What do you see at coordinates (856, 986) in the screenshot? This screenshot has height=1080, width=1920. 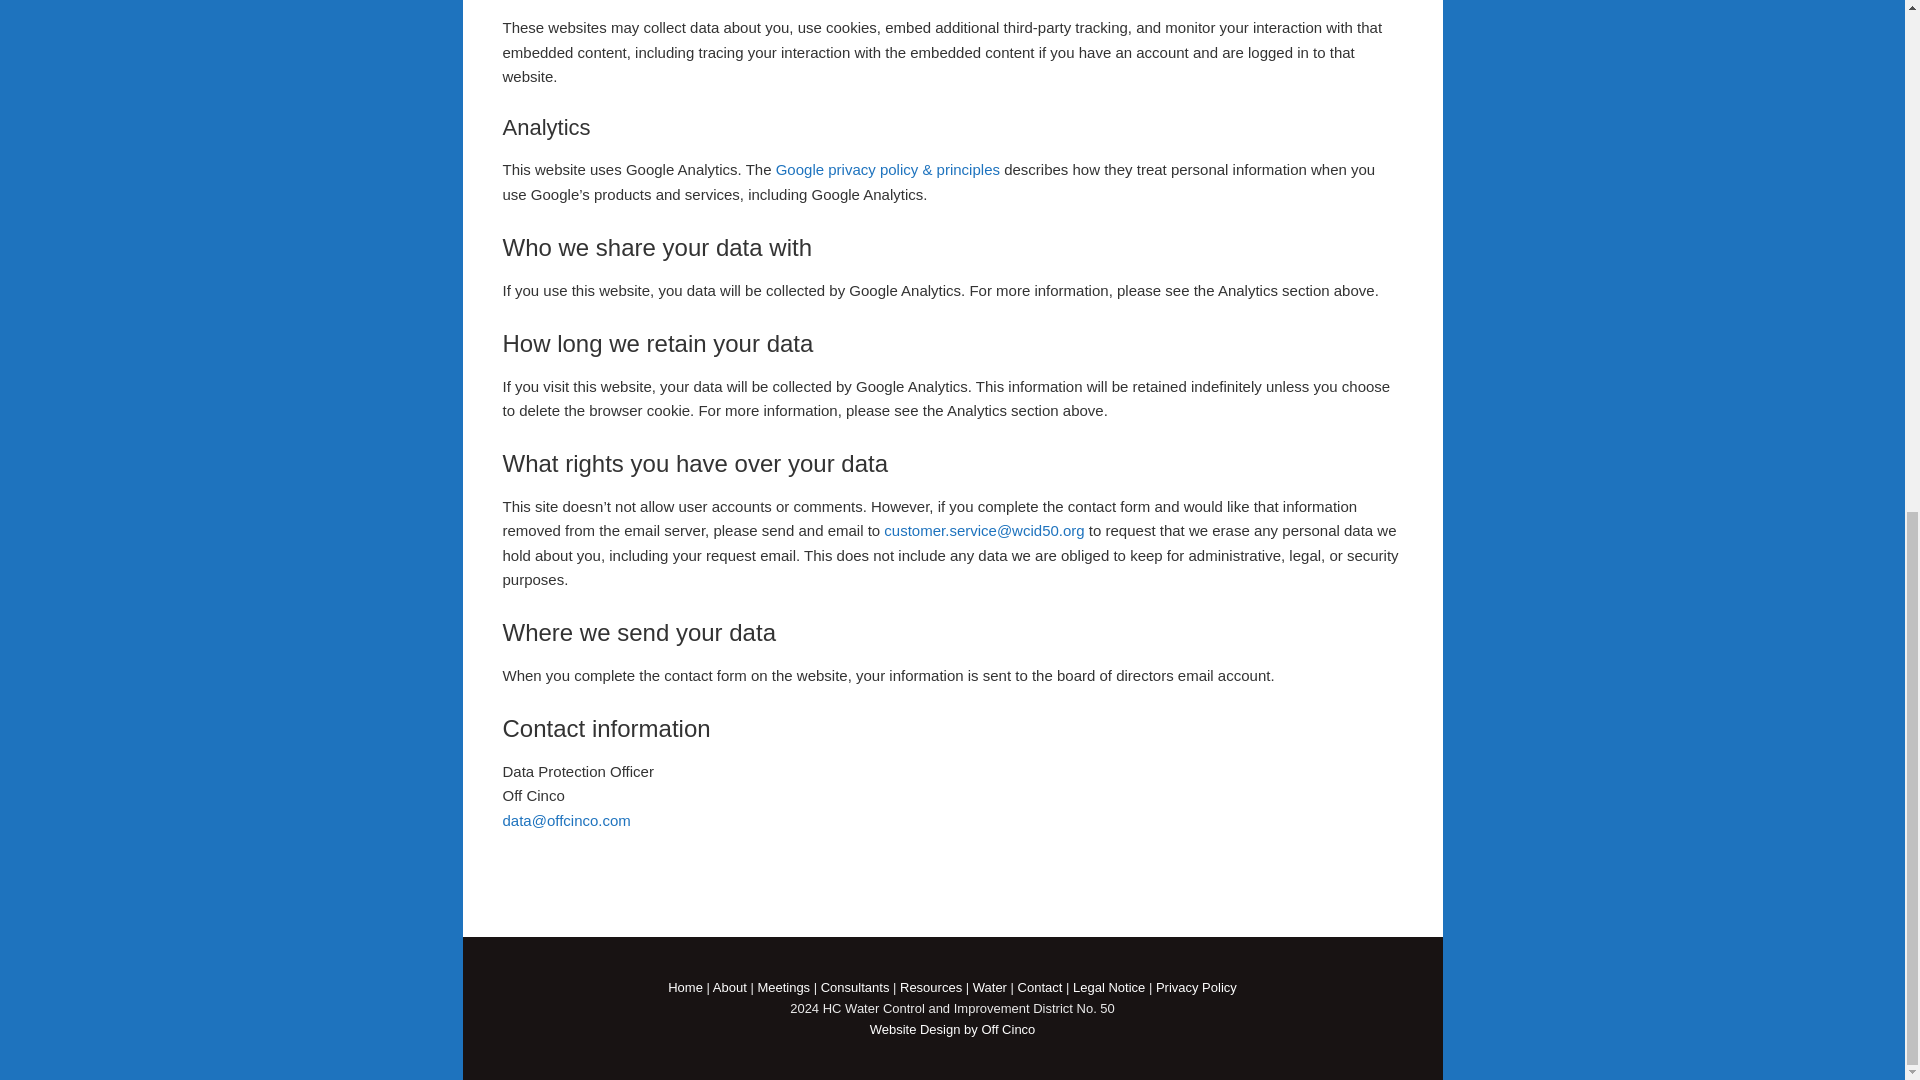 I see `Consultants` at bounding box center [856, 986].